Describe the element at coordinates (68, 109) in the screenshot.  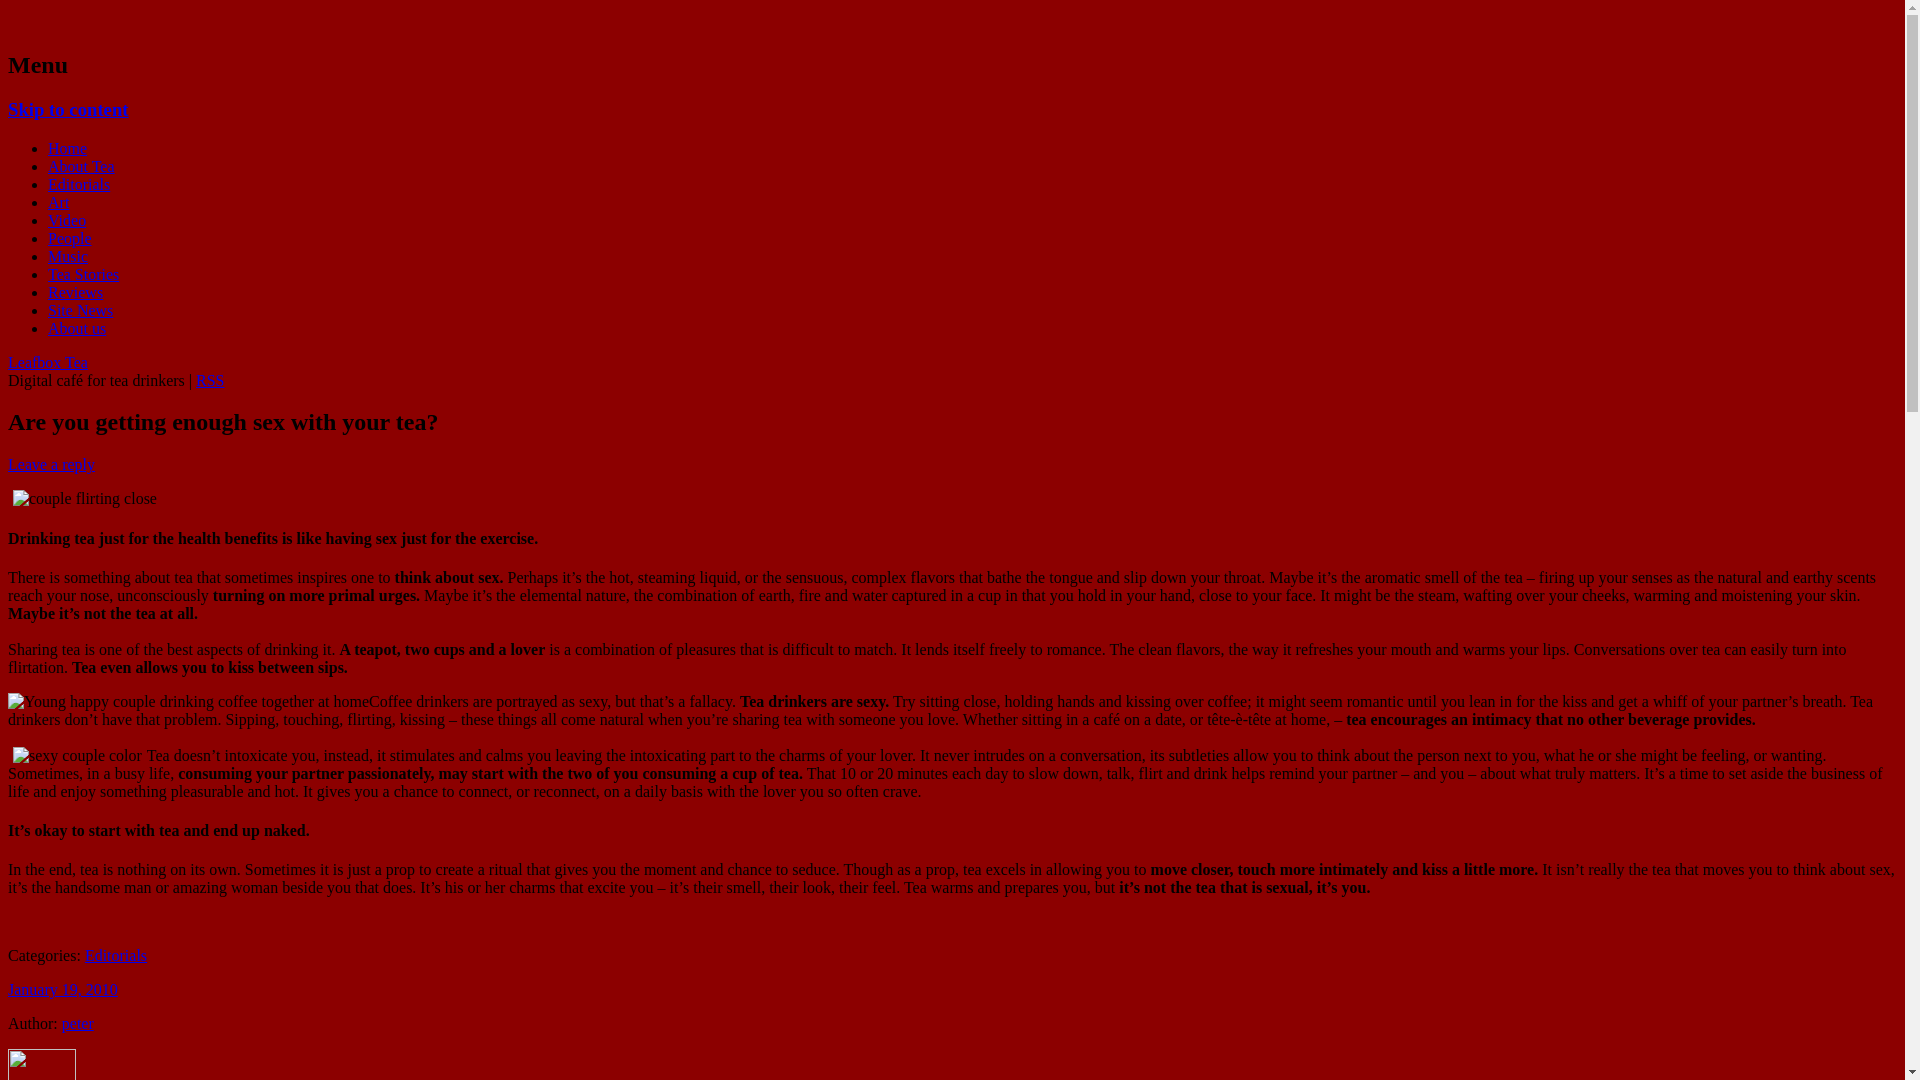
I see `Skip to content` at that location.